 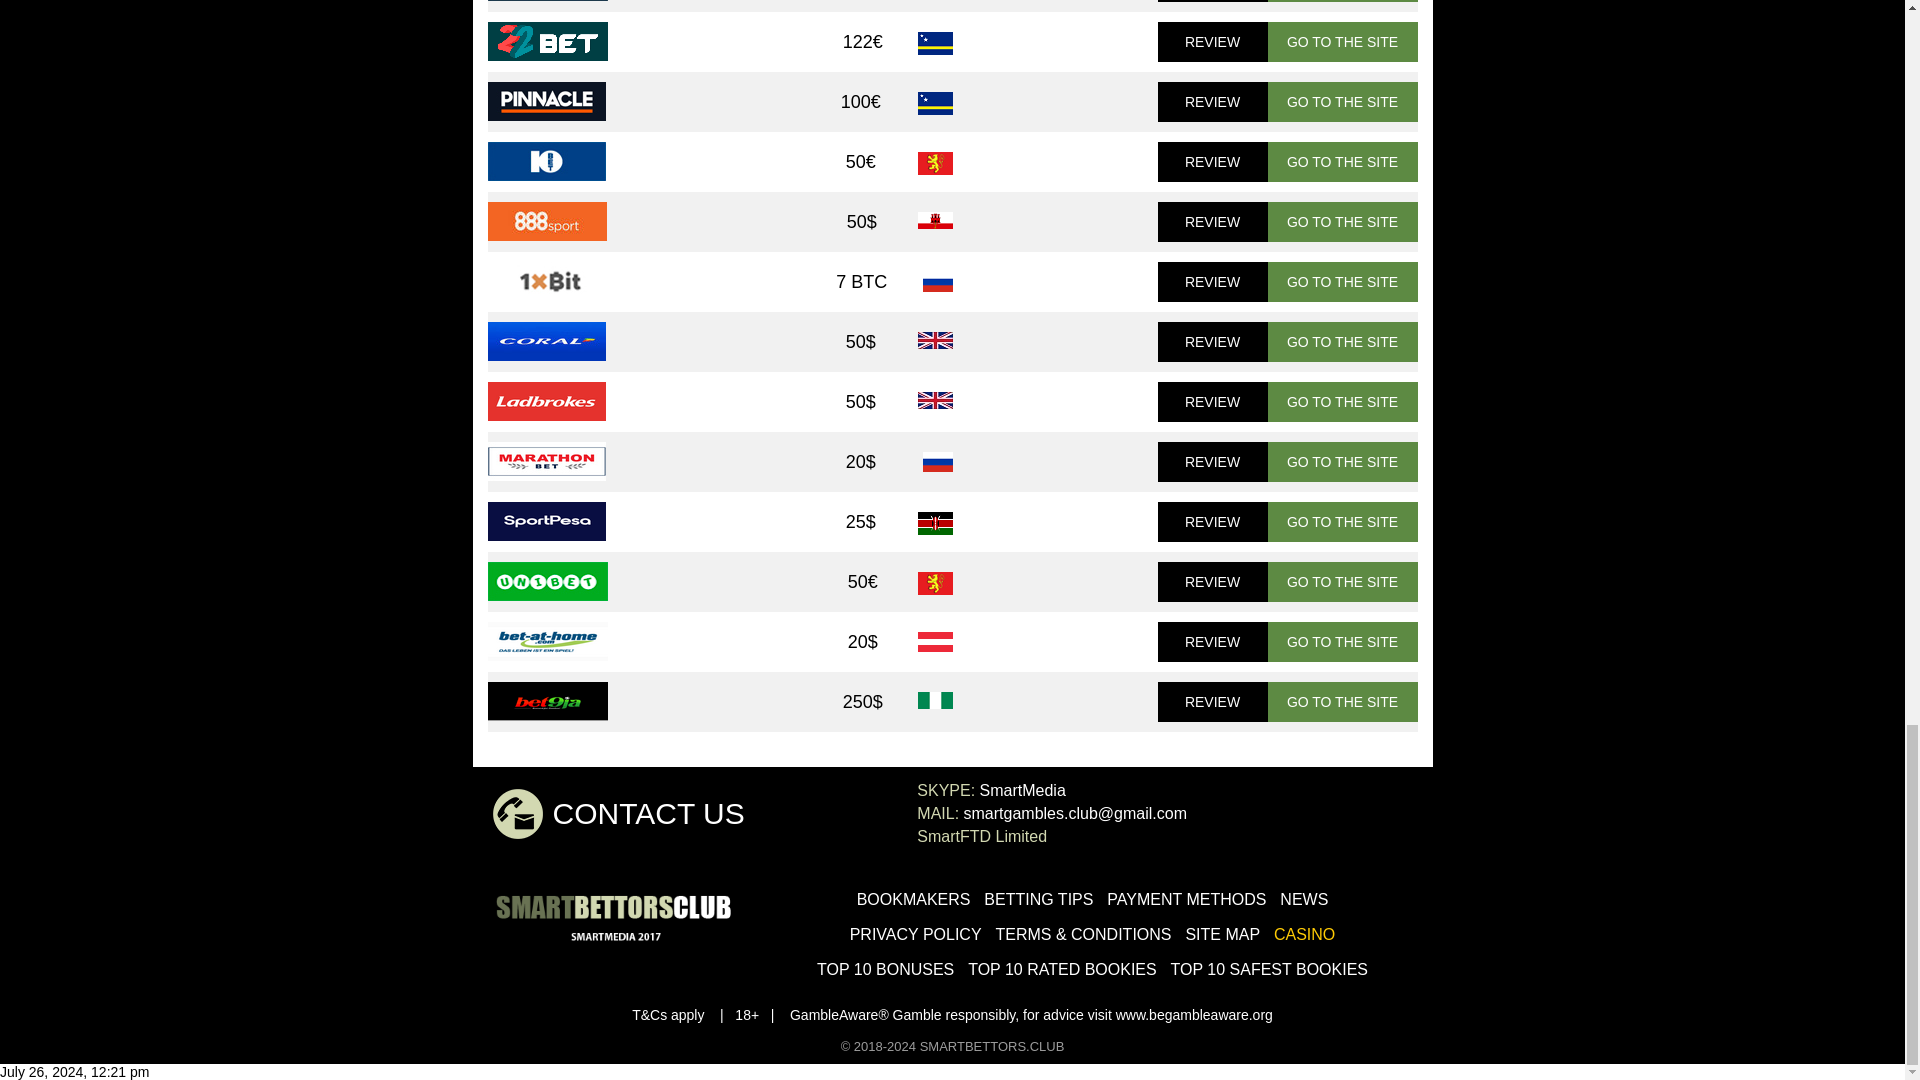 I want to click on Coral, so click(x=546, y=340).